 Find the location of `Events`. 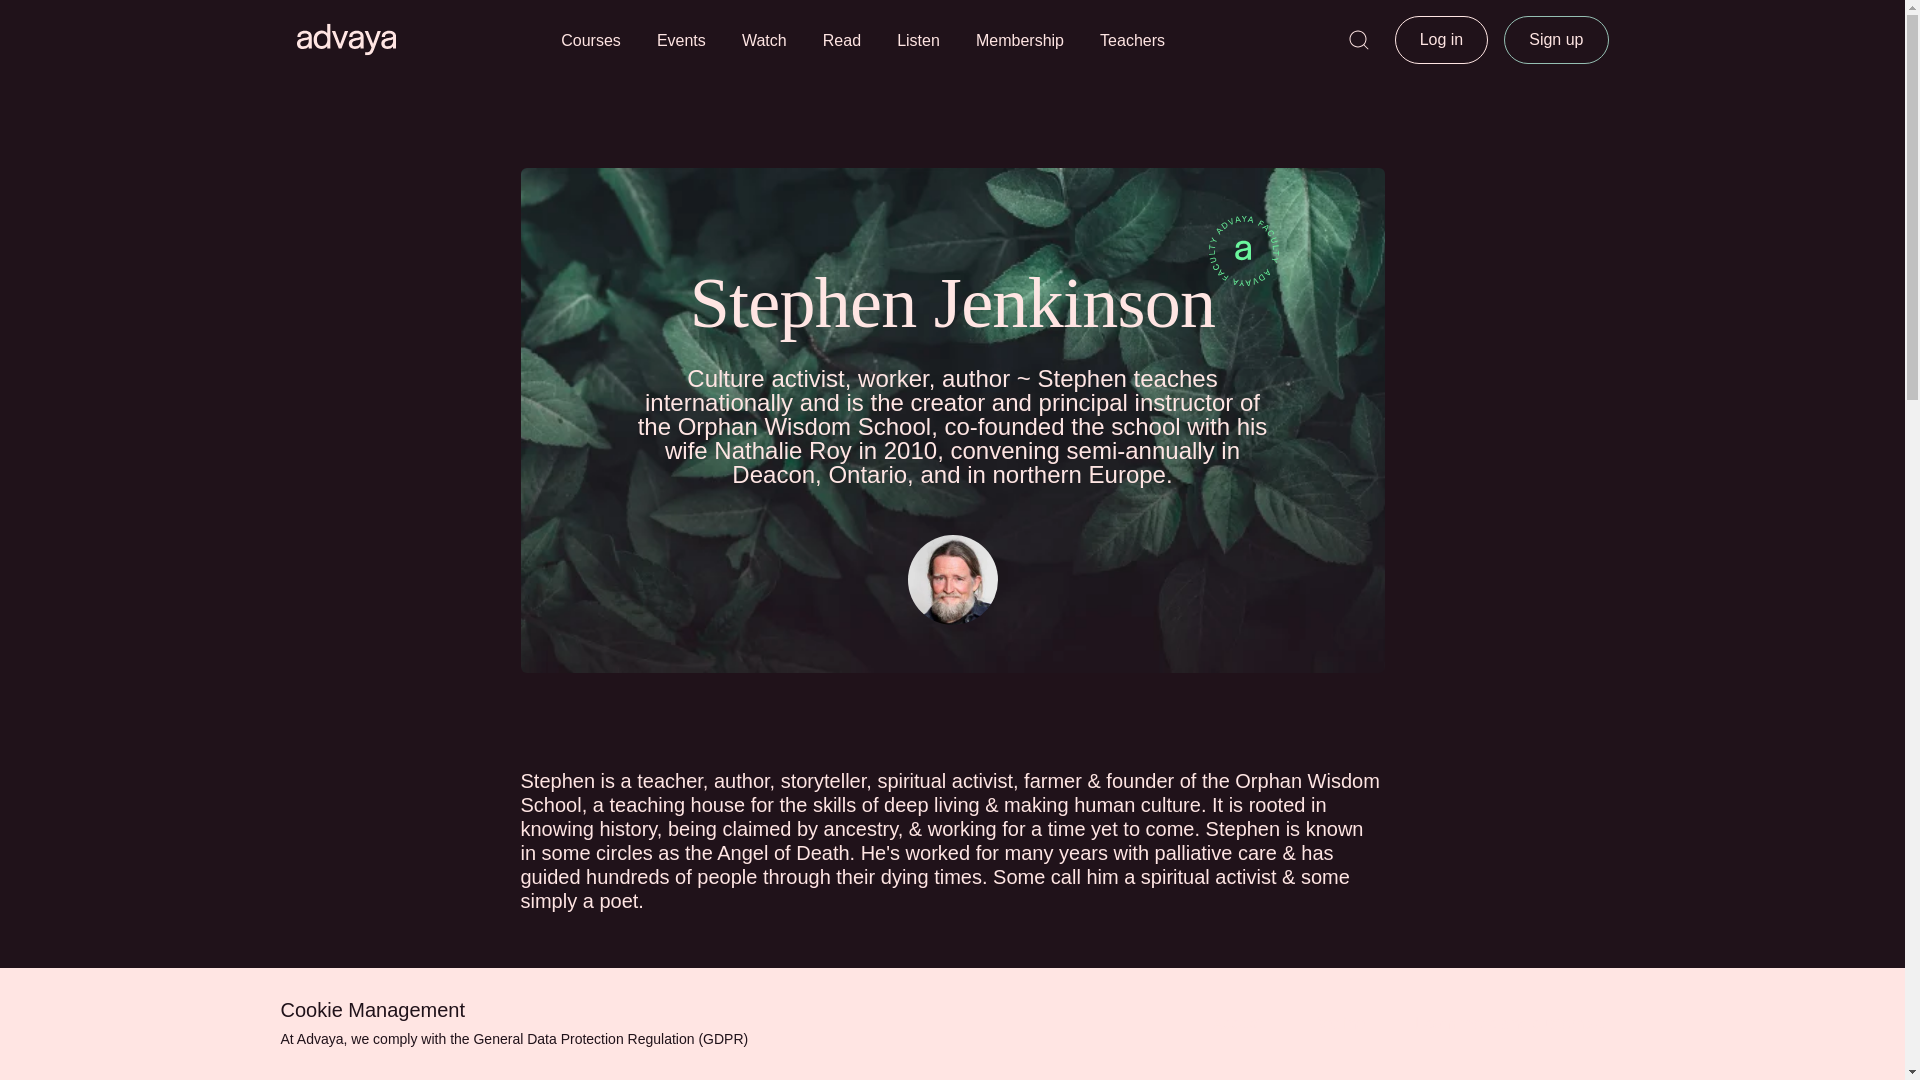

Events is located at coordinates (681, 40).